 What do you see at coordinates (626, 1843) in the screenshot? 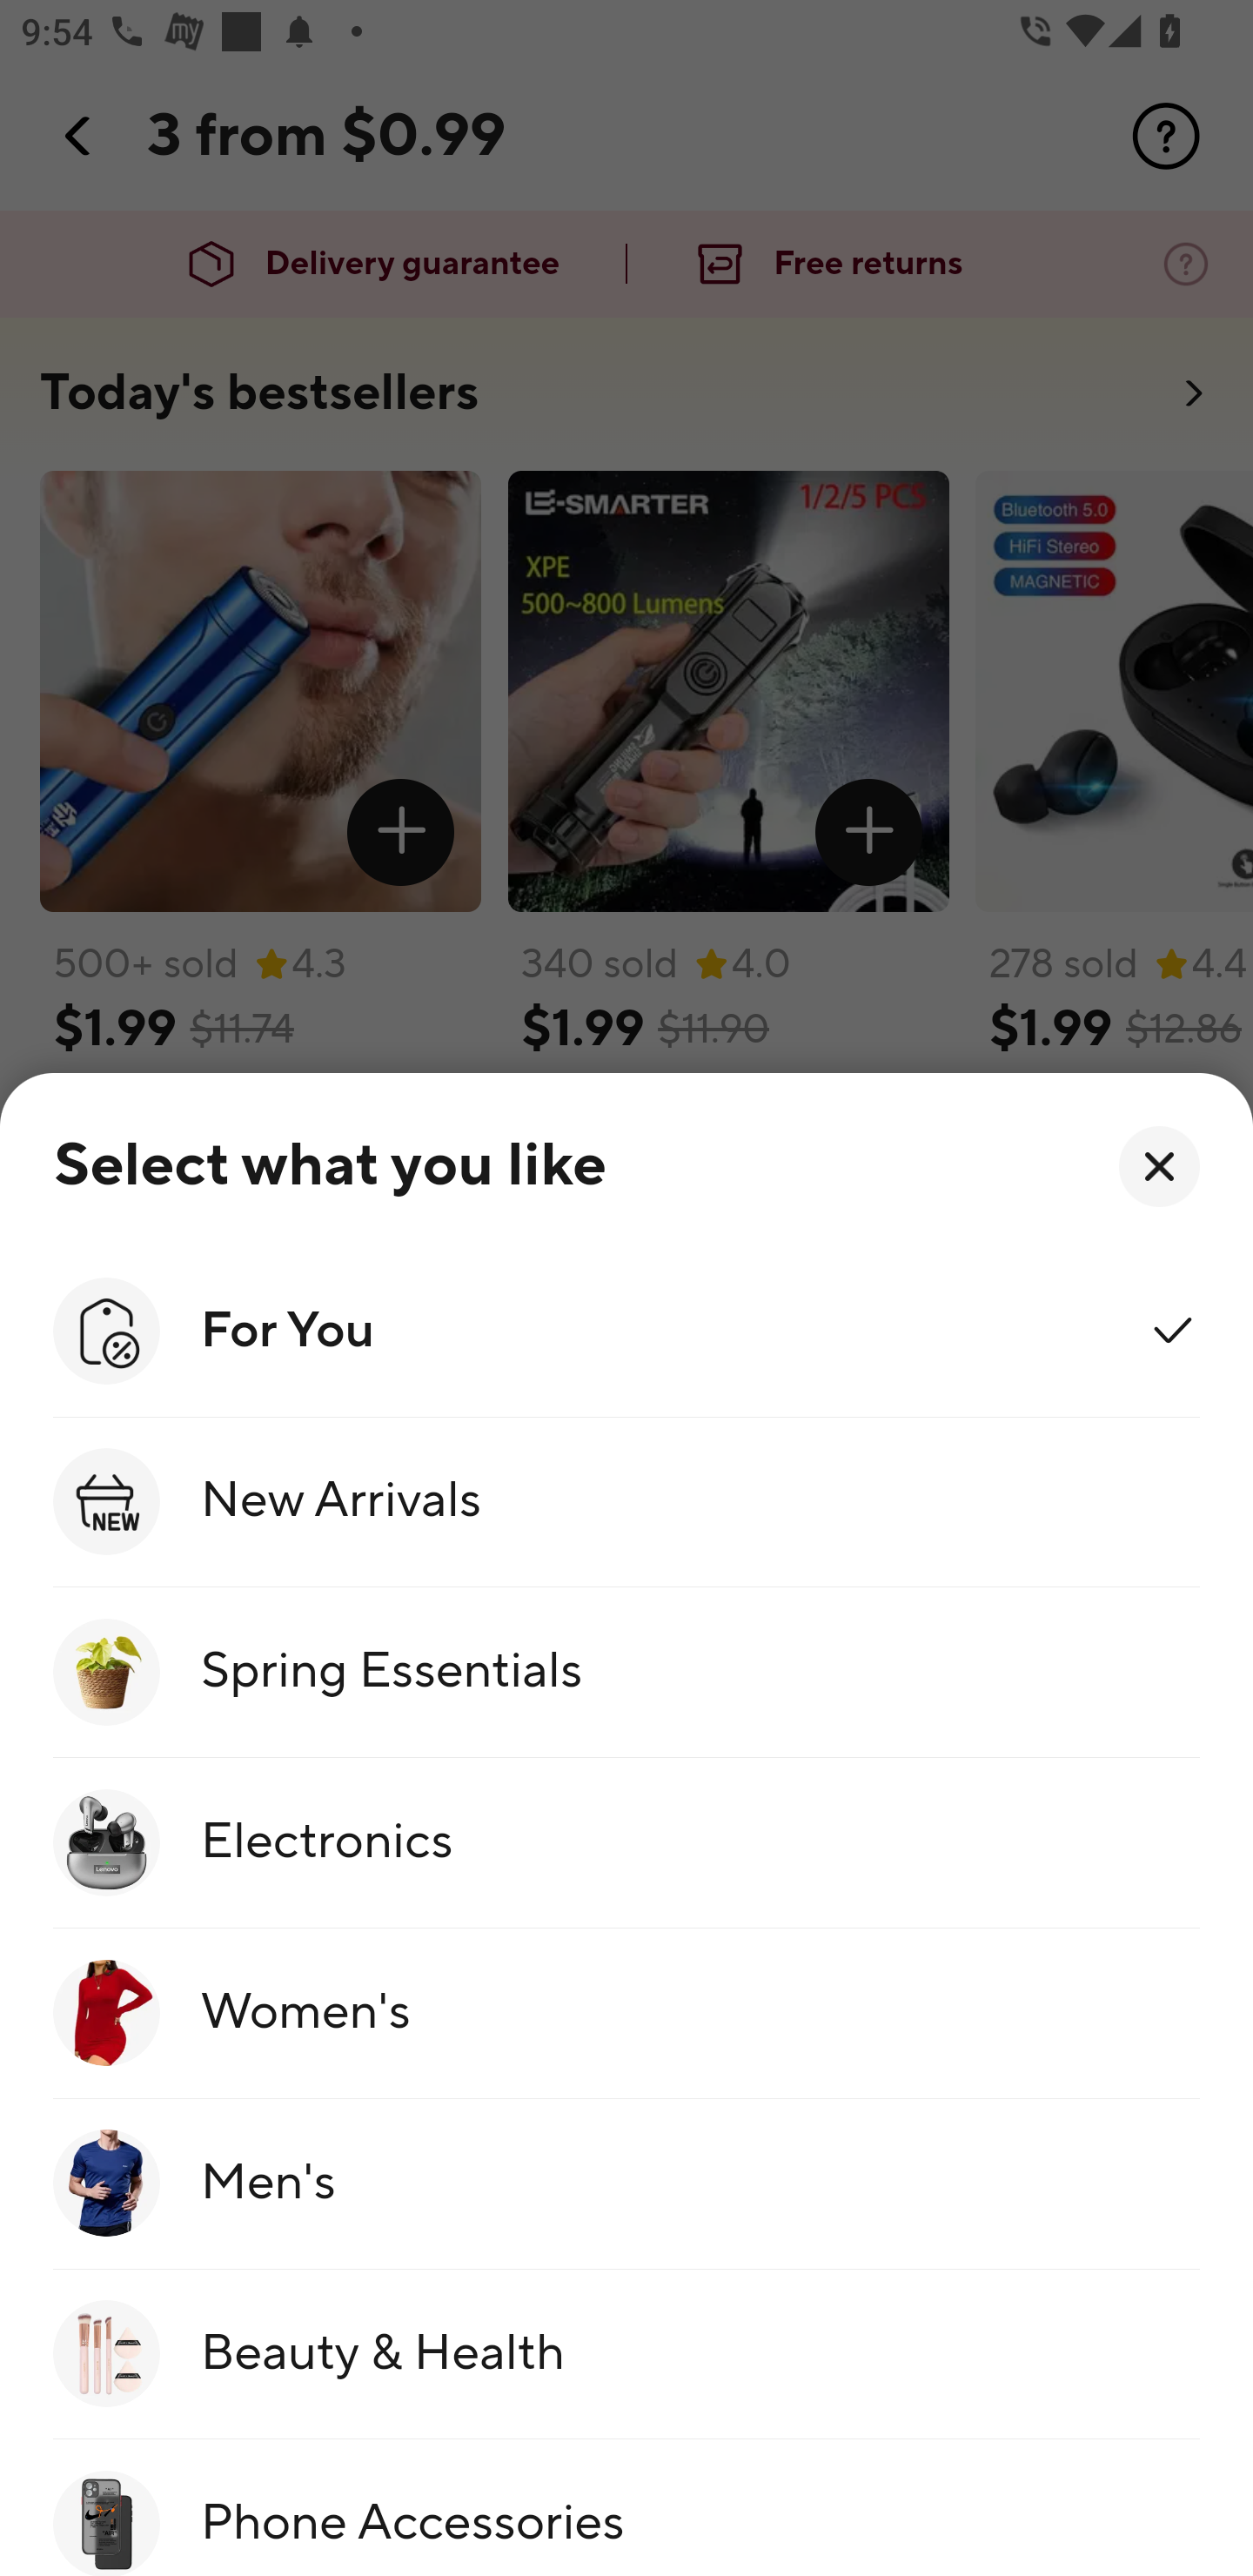
I see `300x300.png_ Electronics` at bounding box center [626, 1843].